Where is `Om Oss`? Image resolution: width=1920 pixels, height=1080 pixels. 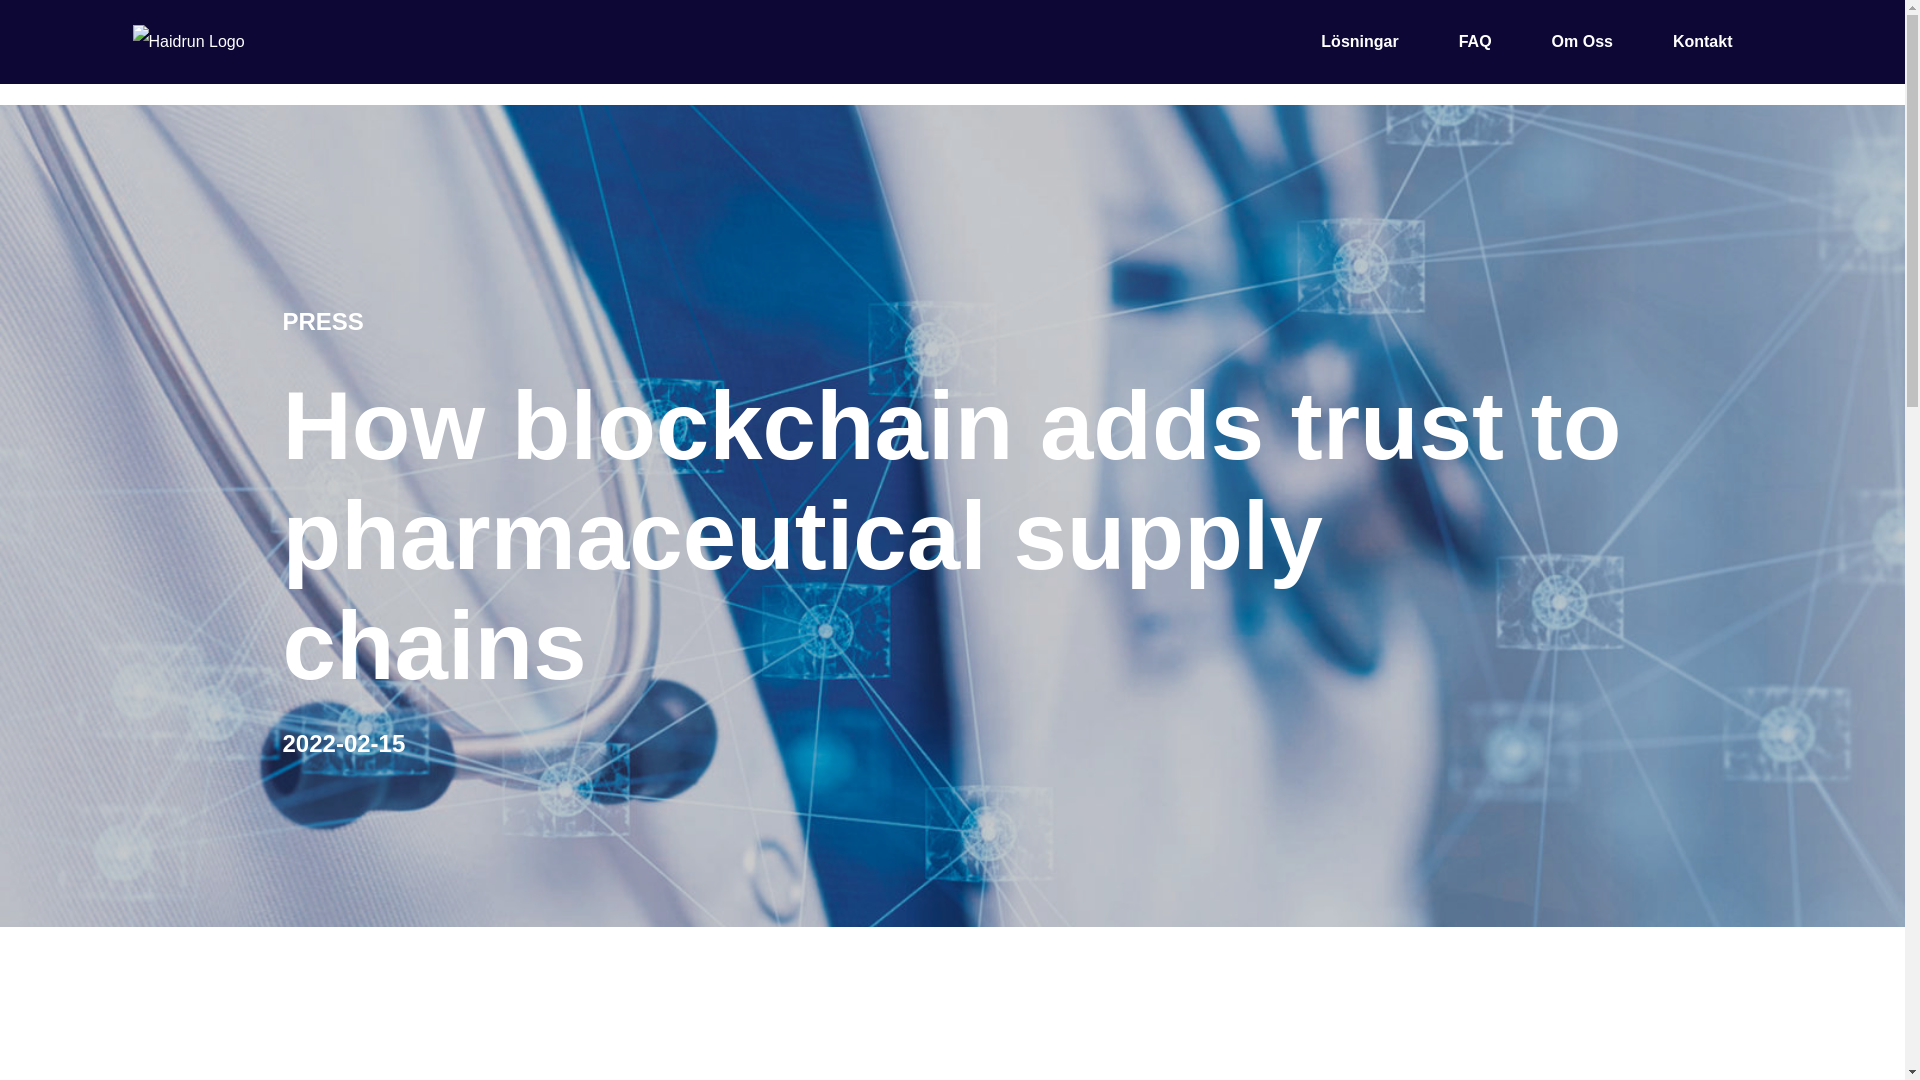 Om Oss is located at coordinates (1582, 41).